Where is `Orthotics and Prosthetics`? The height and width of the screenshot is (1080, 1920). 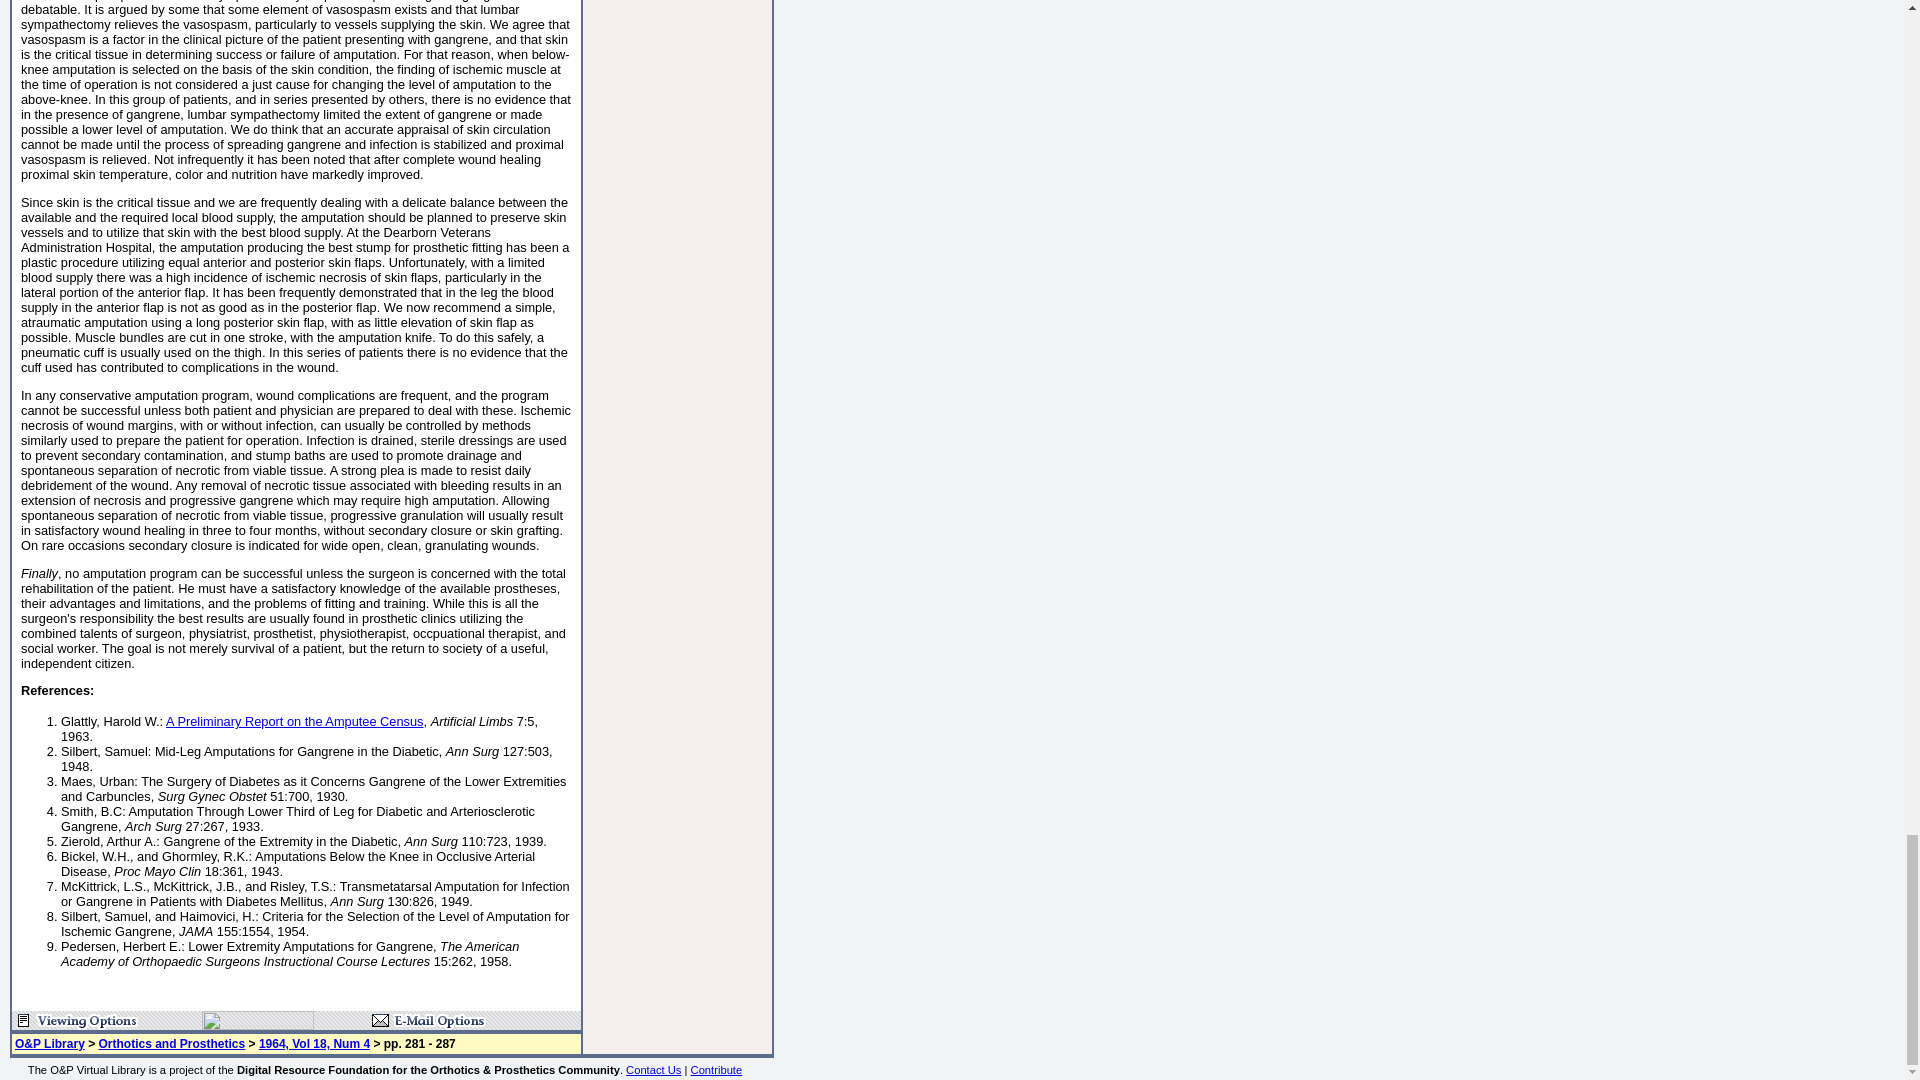 Orthotics and Prosthetics is located at coordinates (171, 1043).